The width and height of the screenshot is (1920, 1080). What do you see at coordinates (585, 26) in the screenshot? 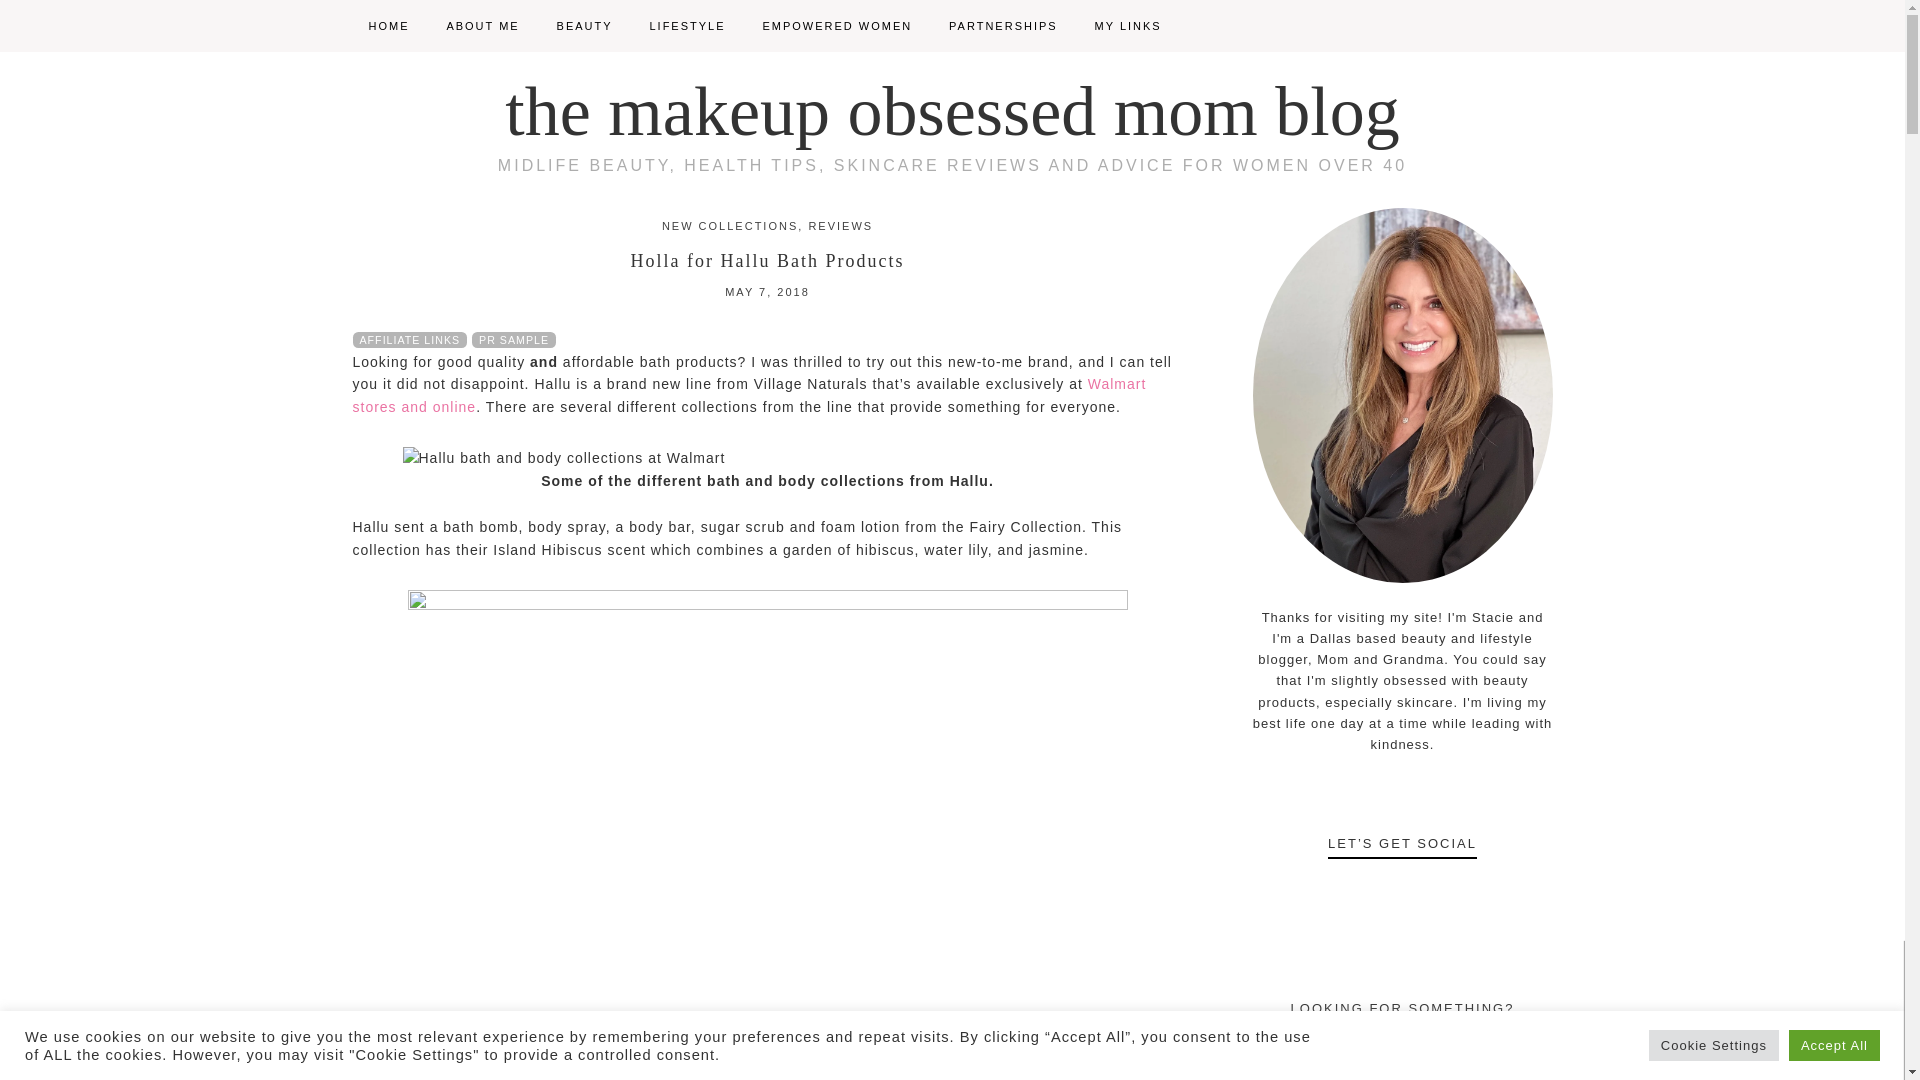
I see `BEAUTY` at bounding box center [585, 26].